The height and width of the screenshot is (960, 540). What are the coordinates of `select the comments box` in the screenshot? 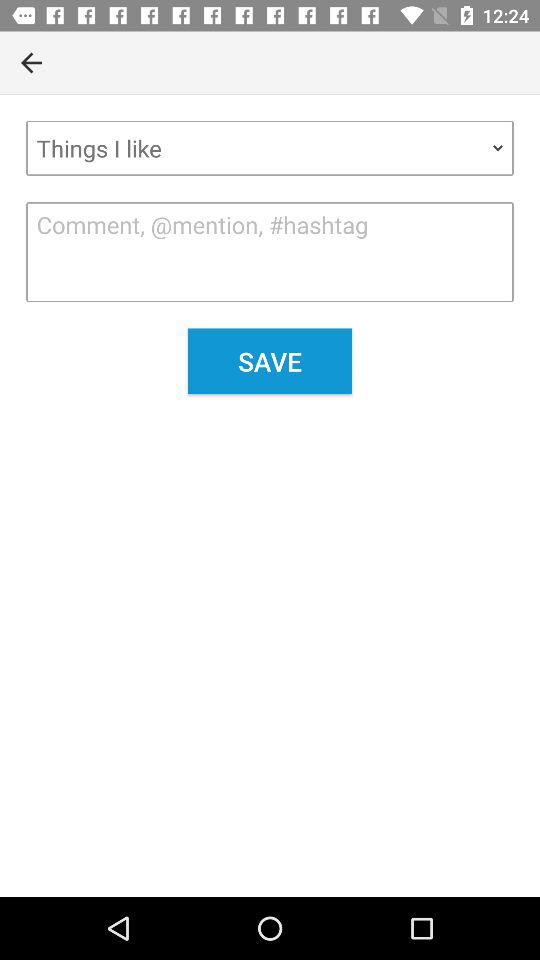 It's located at (270, 252).